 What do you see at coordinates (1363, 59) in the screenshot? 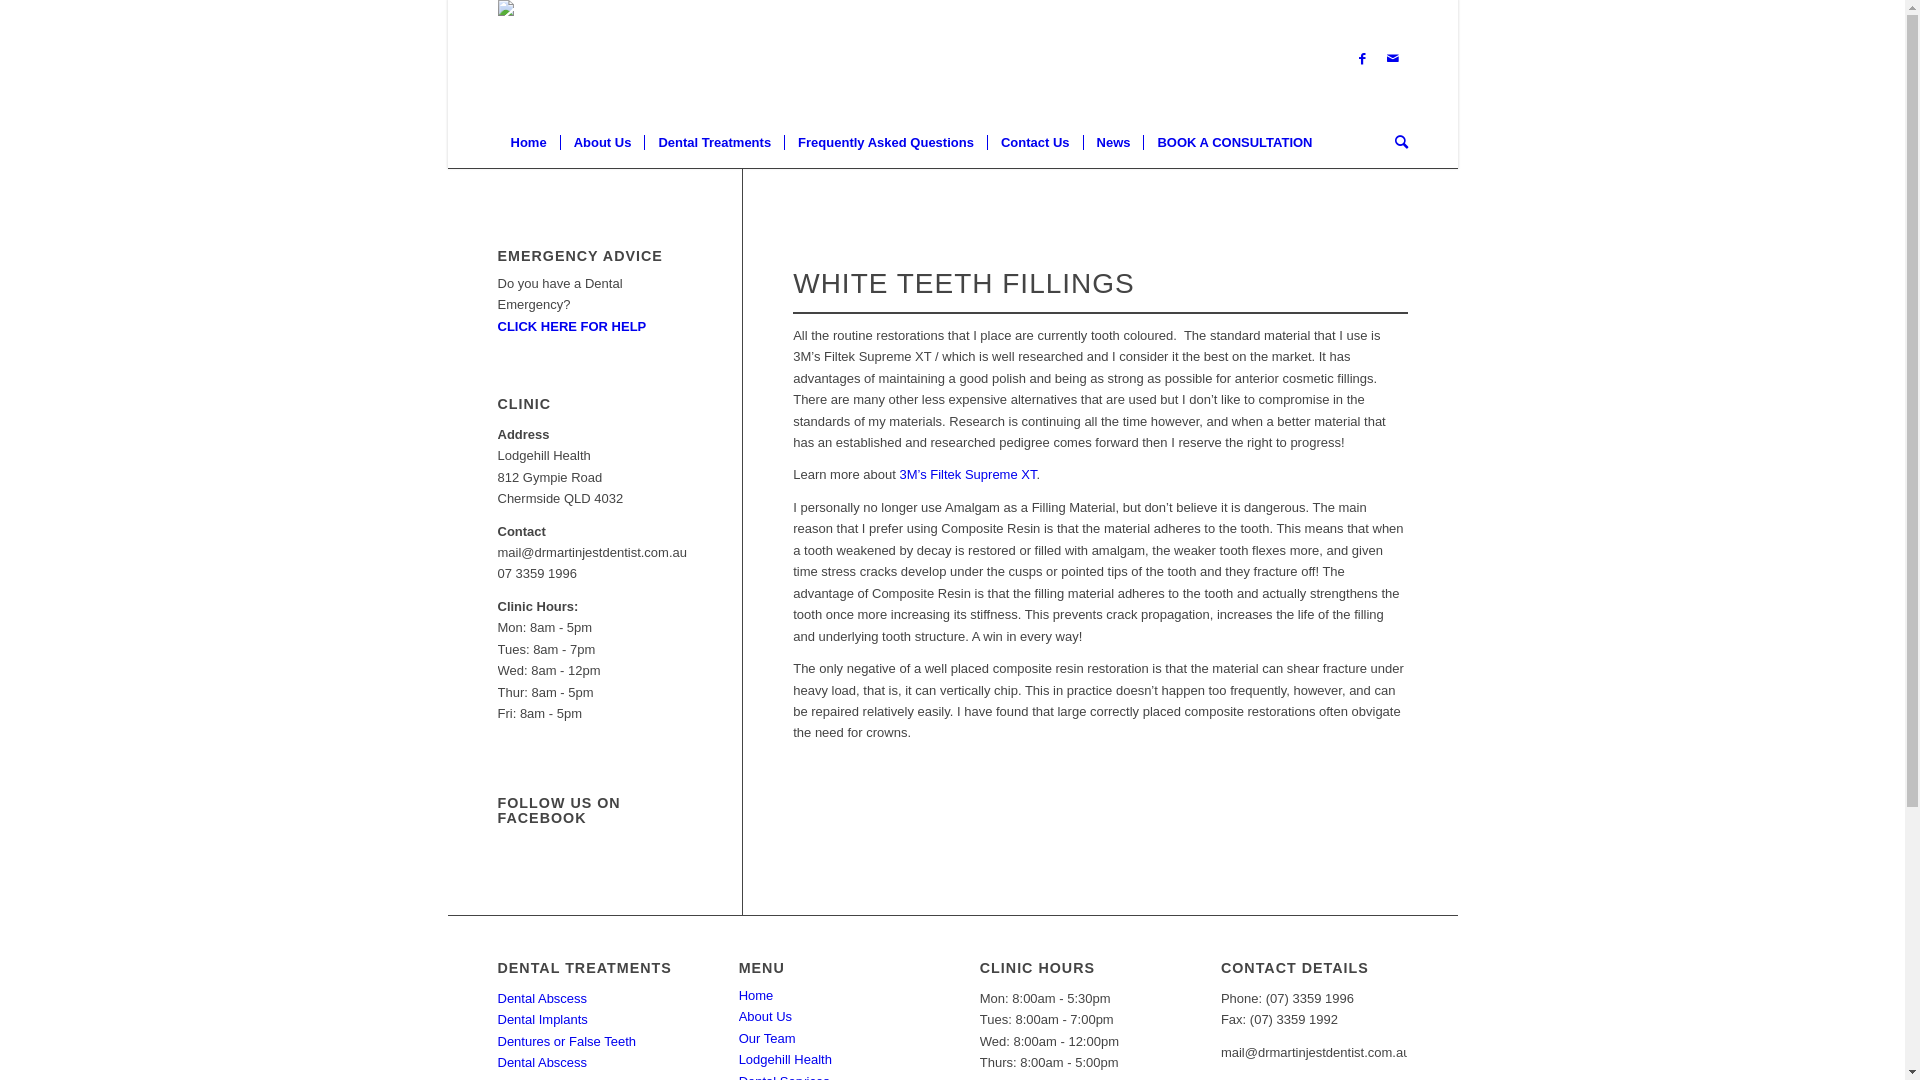
I see `Facebook` at bounding box center [1363, 59].